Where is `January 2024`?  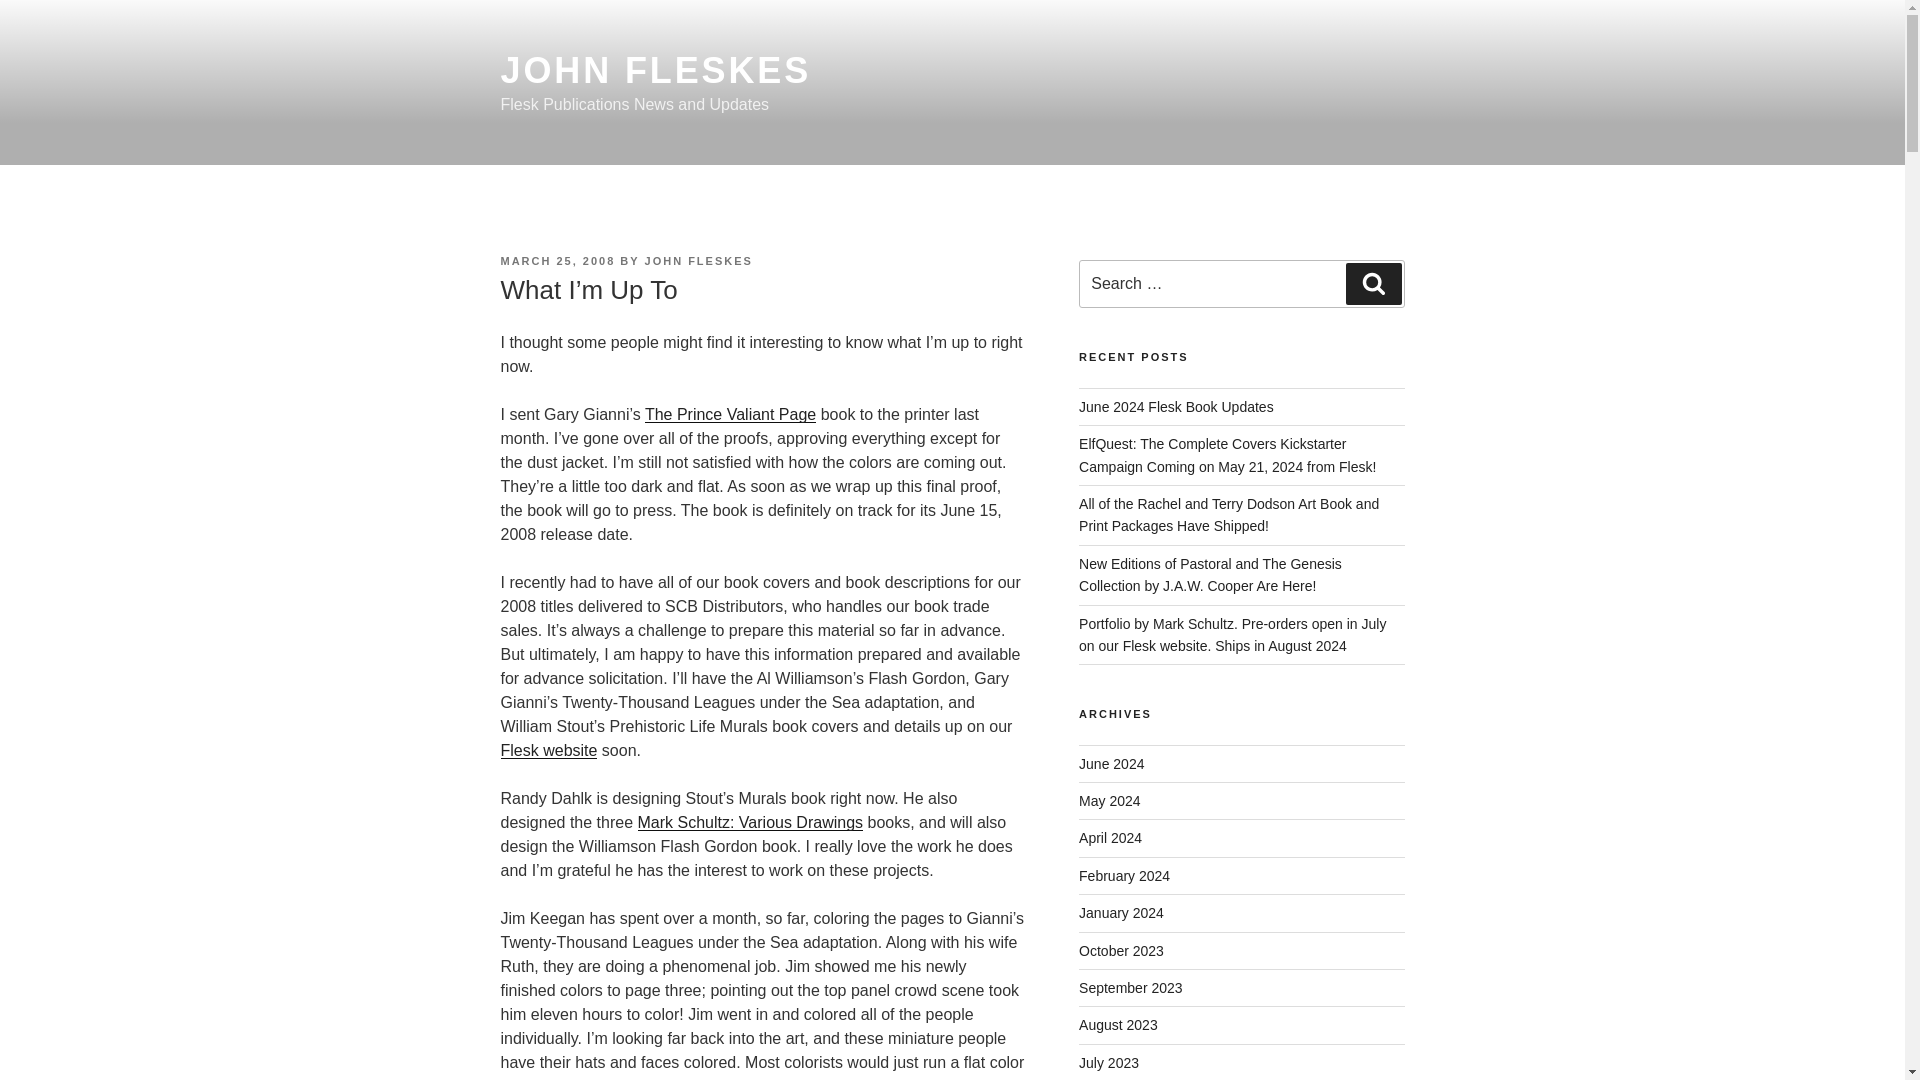 January 2024 is located at coordinates (1121, 913).